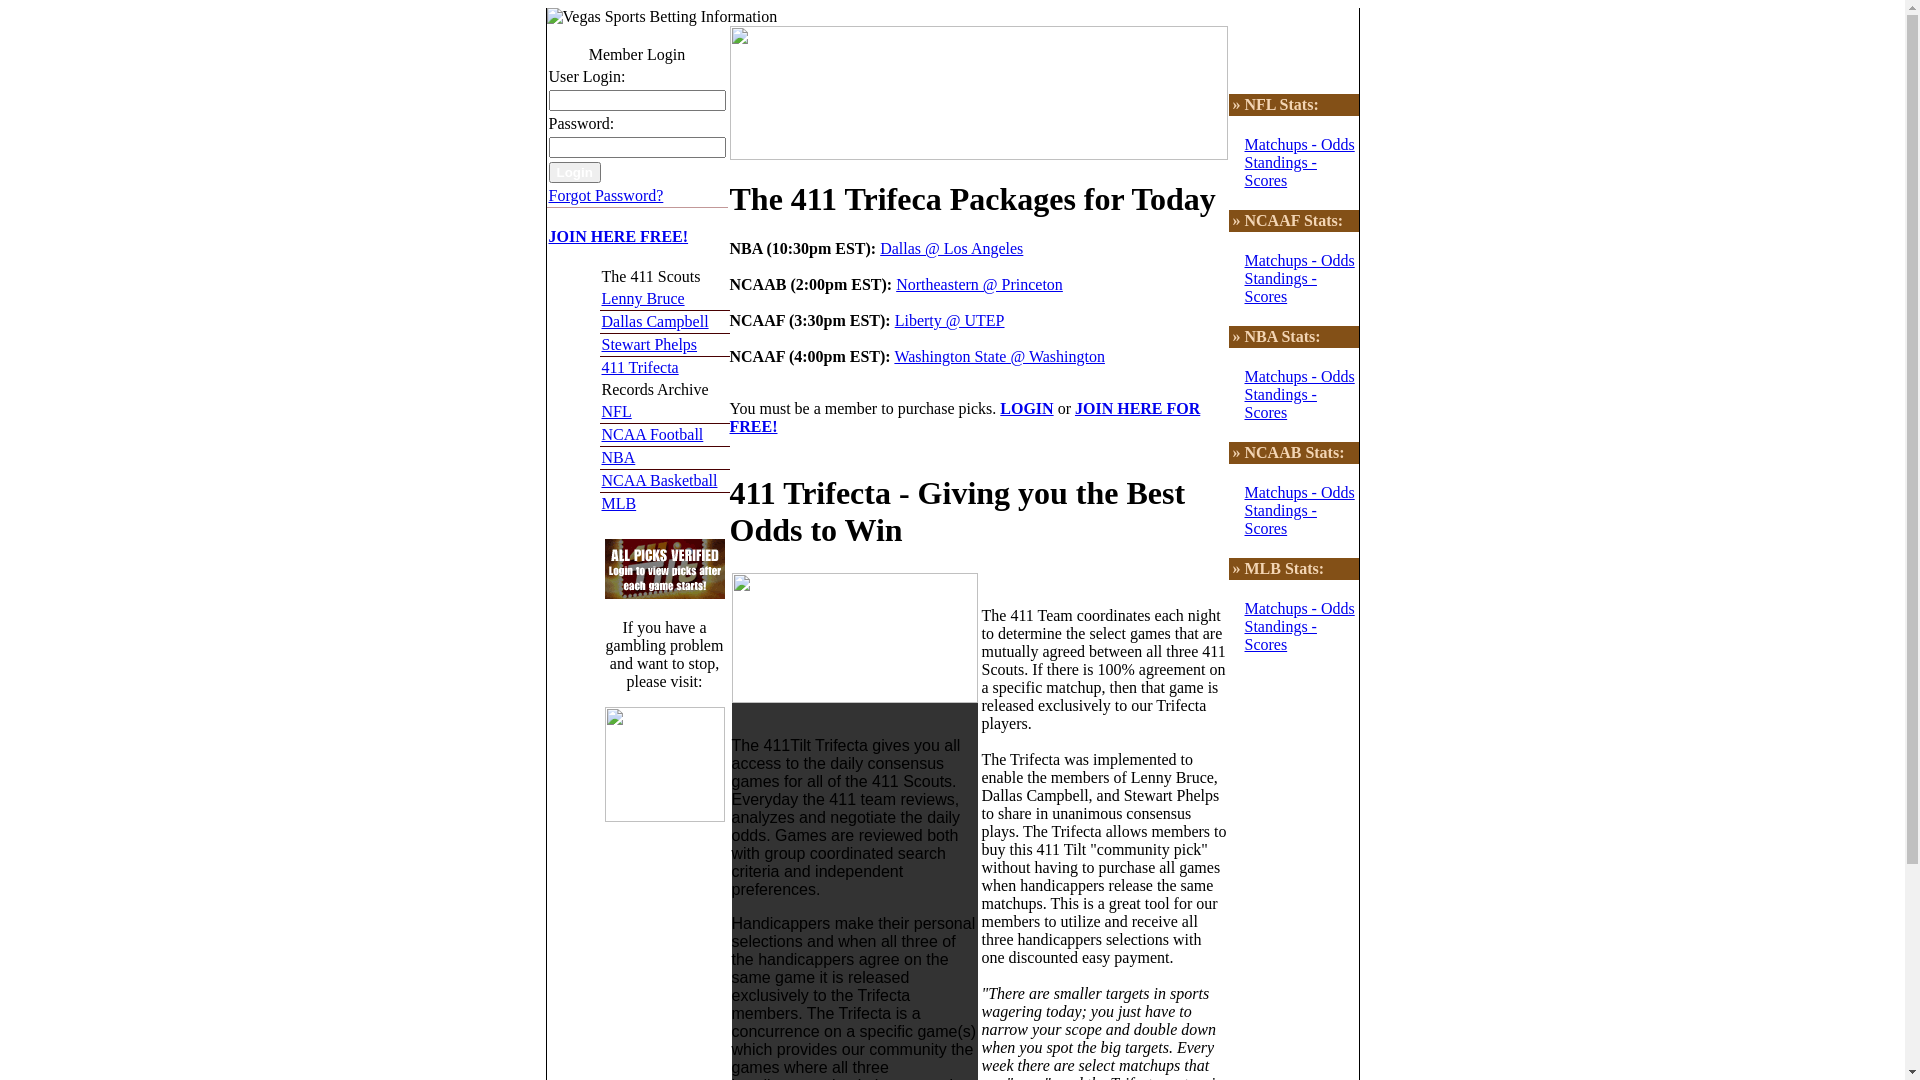 This screenshot has height=1080, width=1920. Describe the element at coordinates (980, 284) in the screenshot. I see `Northeastern @ Princeton` at that location.